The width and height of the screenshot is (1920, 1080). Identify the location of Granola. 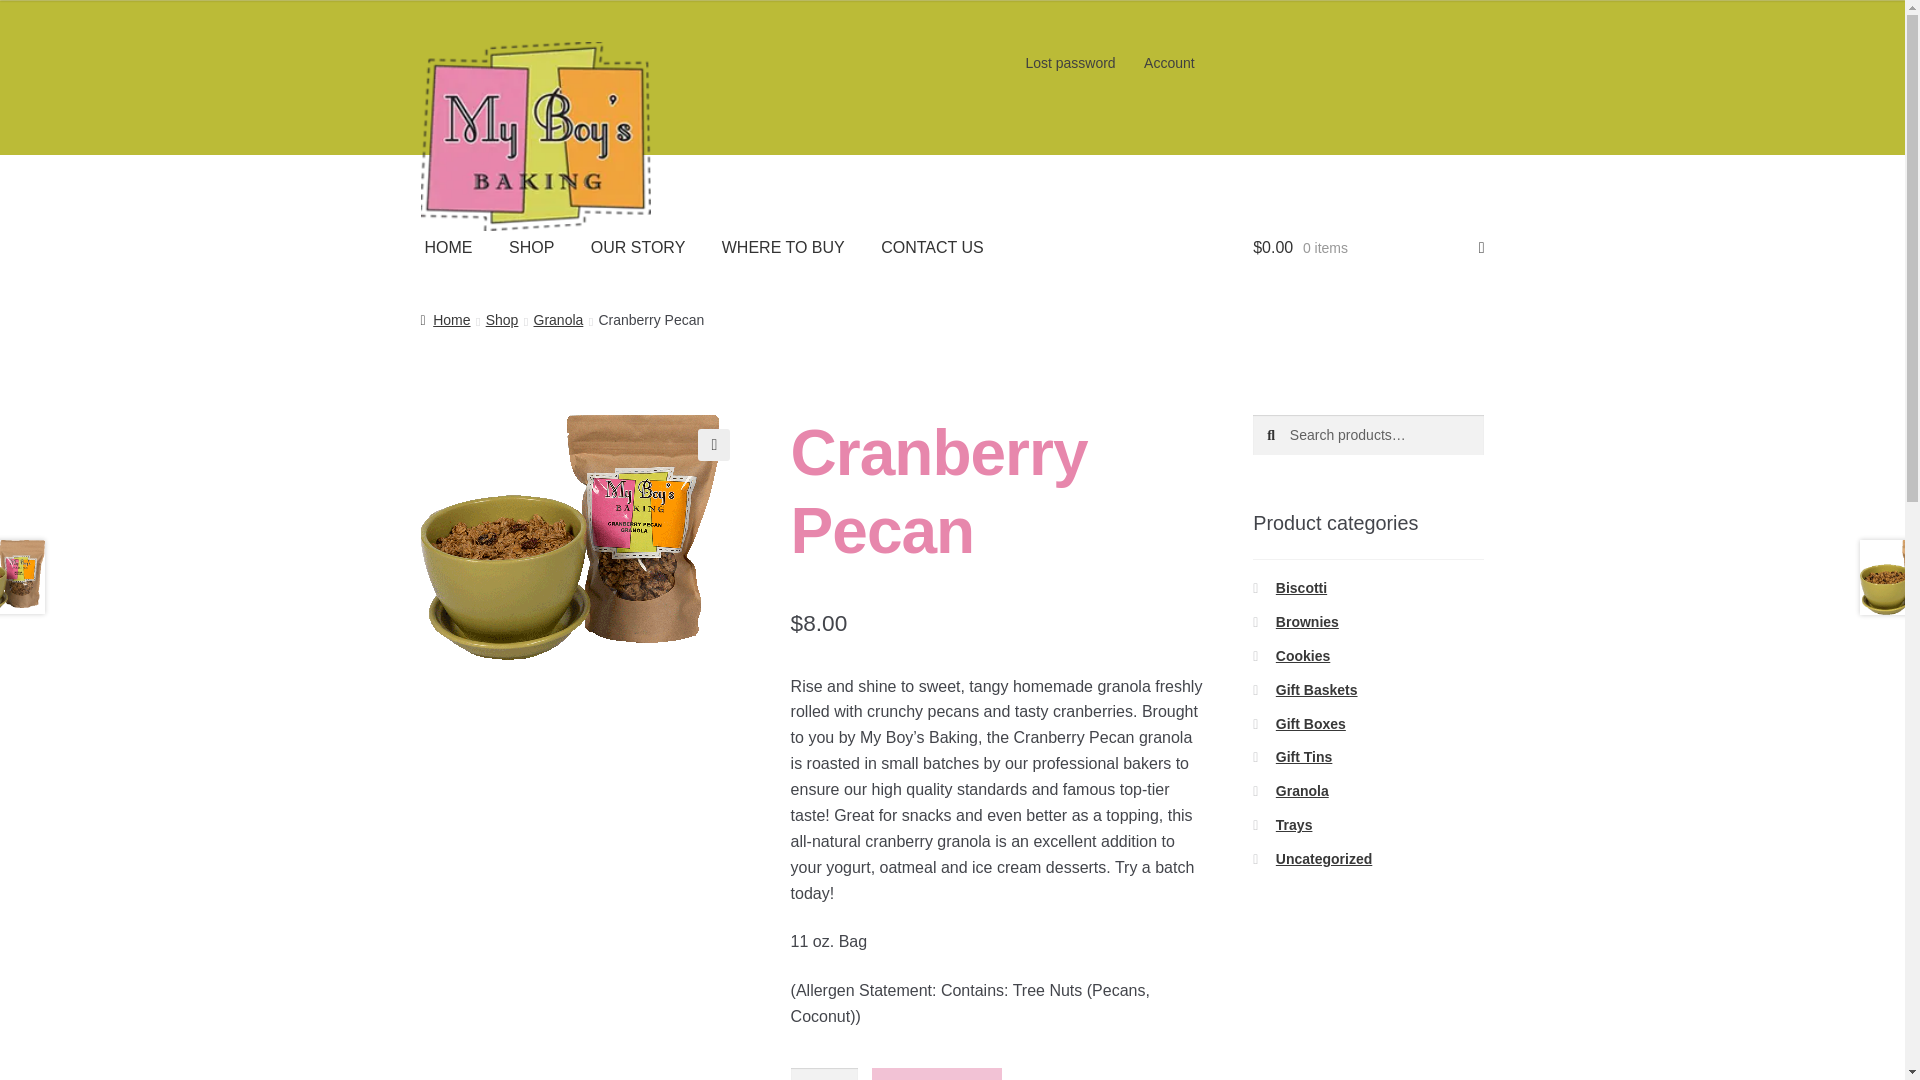
(558, 320).